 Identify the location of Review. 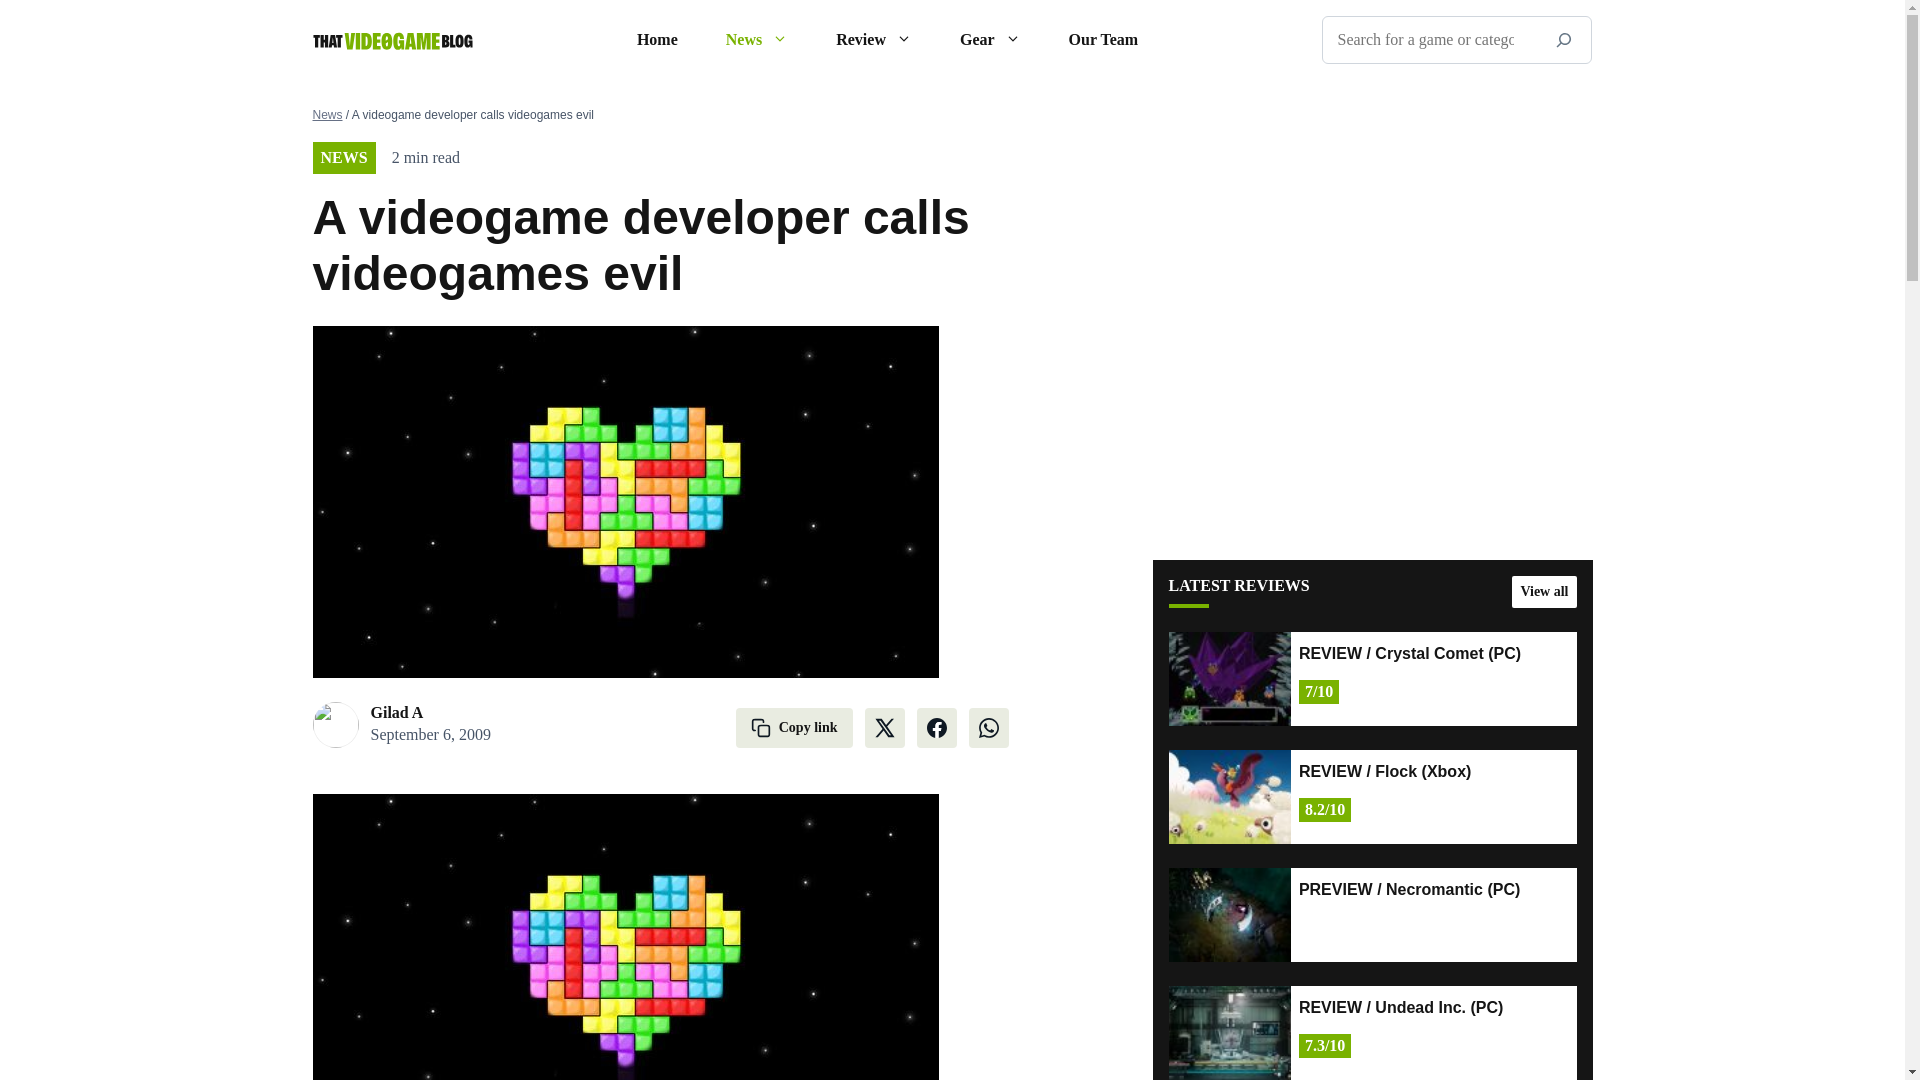
(874, 40).